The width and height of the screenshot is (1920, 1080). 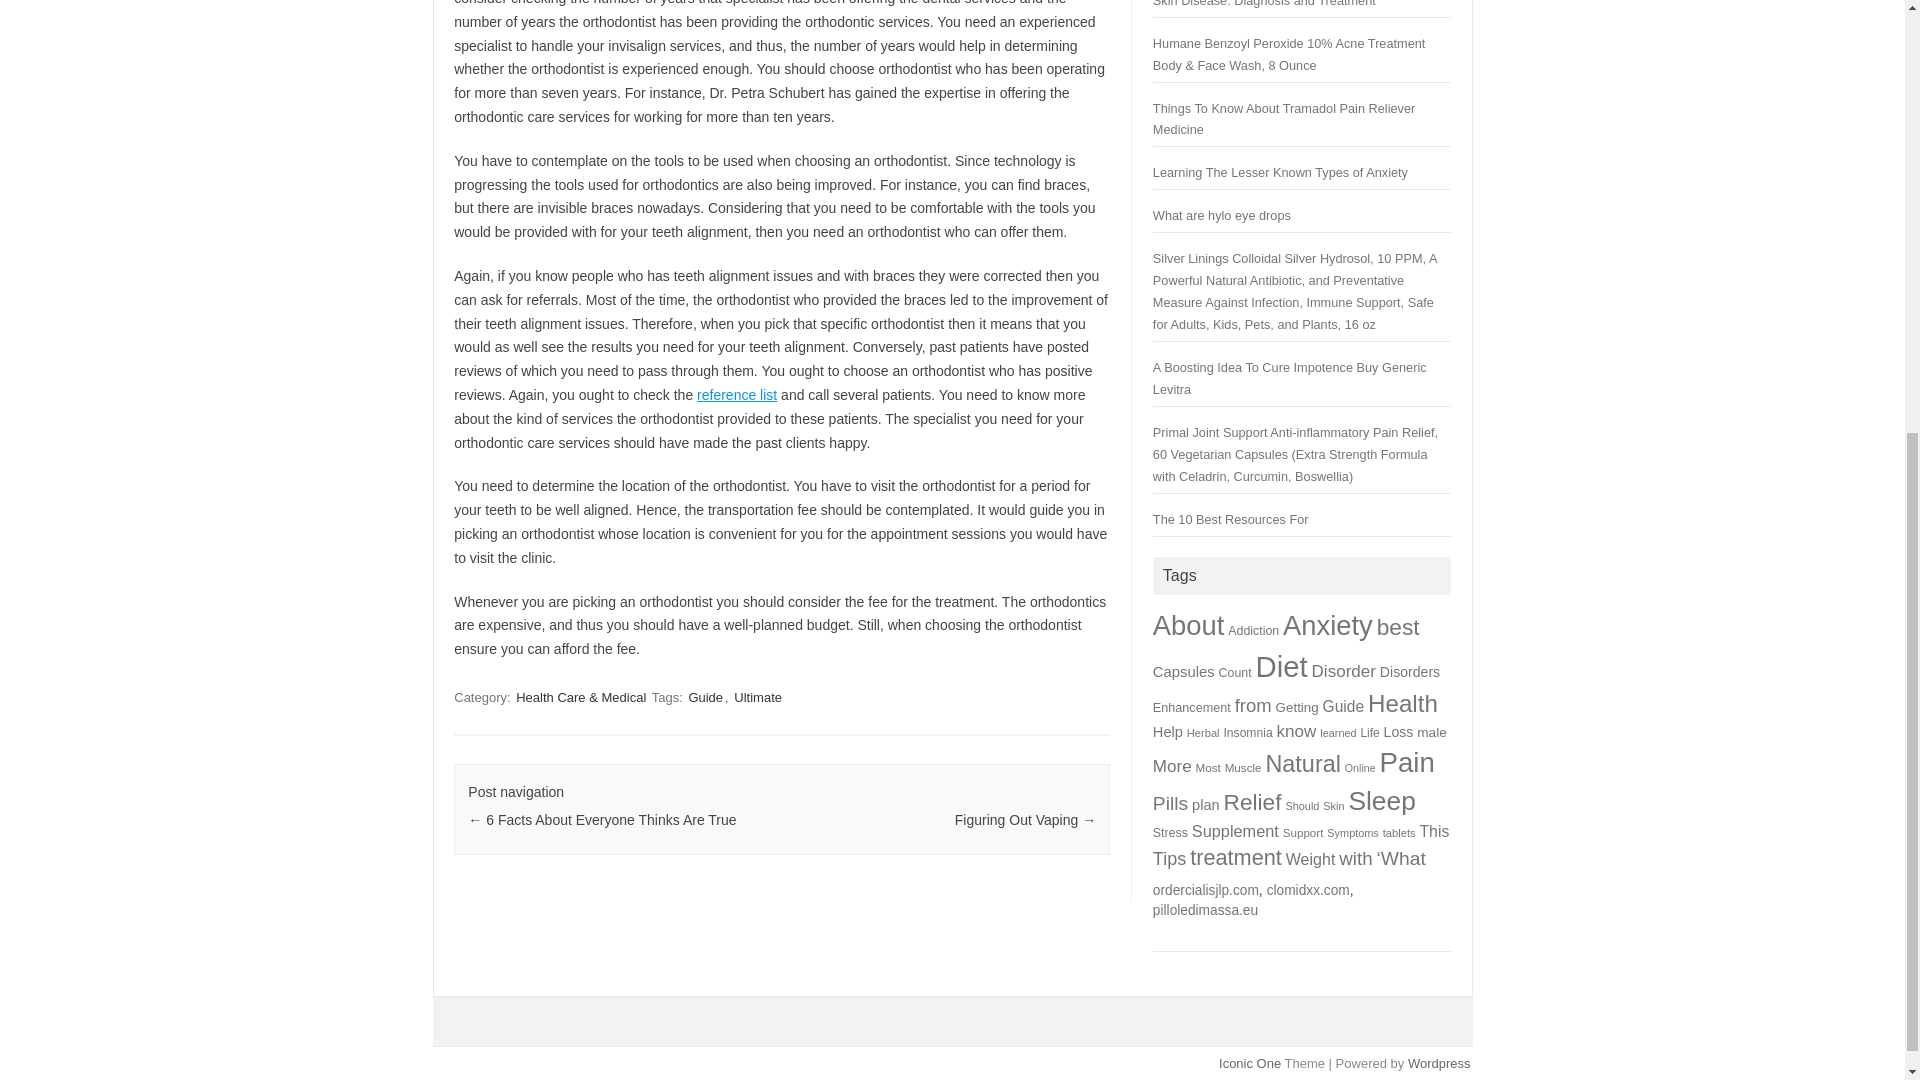 I want to click on About, so click(x=1188, y=626).